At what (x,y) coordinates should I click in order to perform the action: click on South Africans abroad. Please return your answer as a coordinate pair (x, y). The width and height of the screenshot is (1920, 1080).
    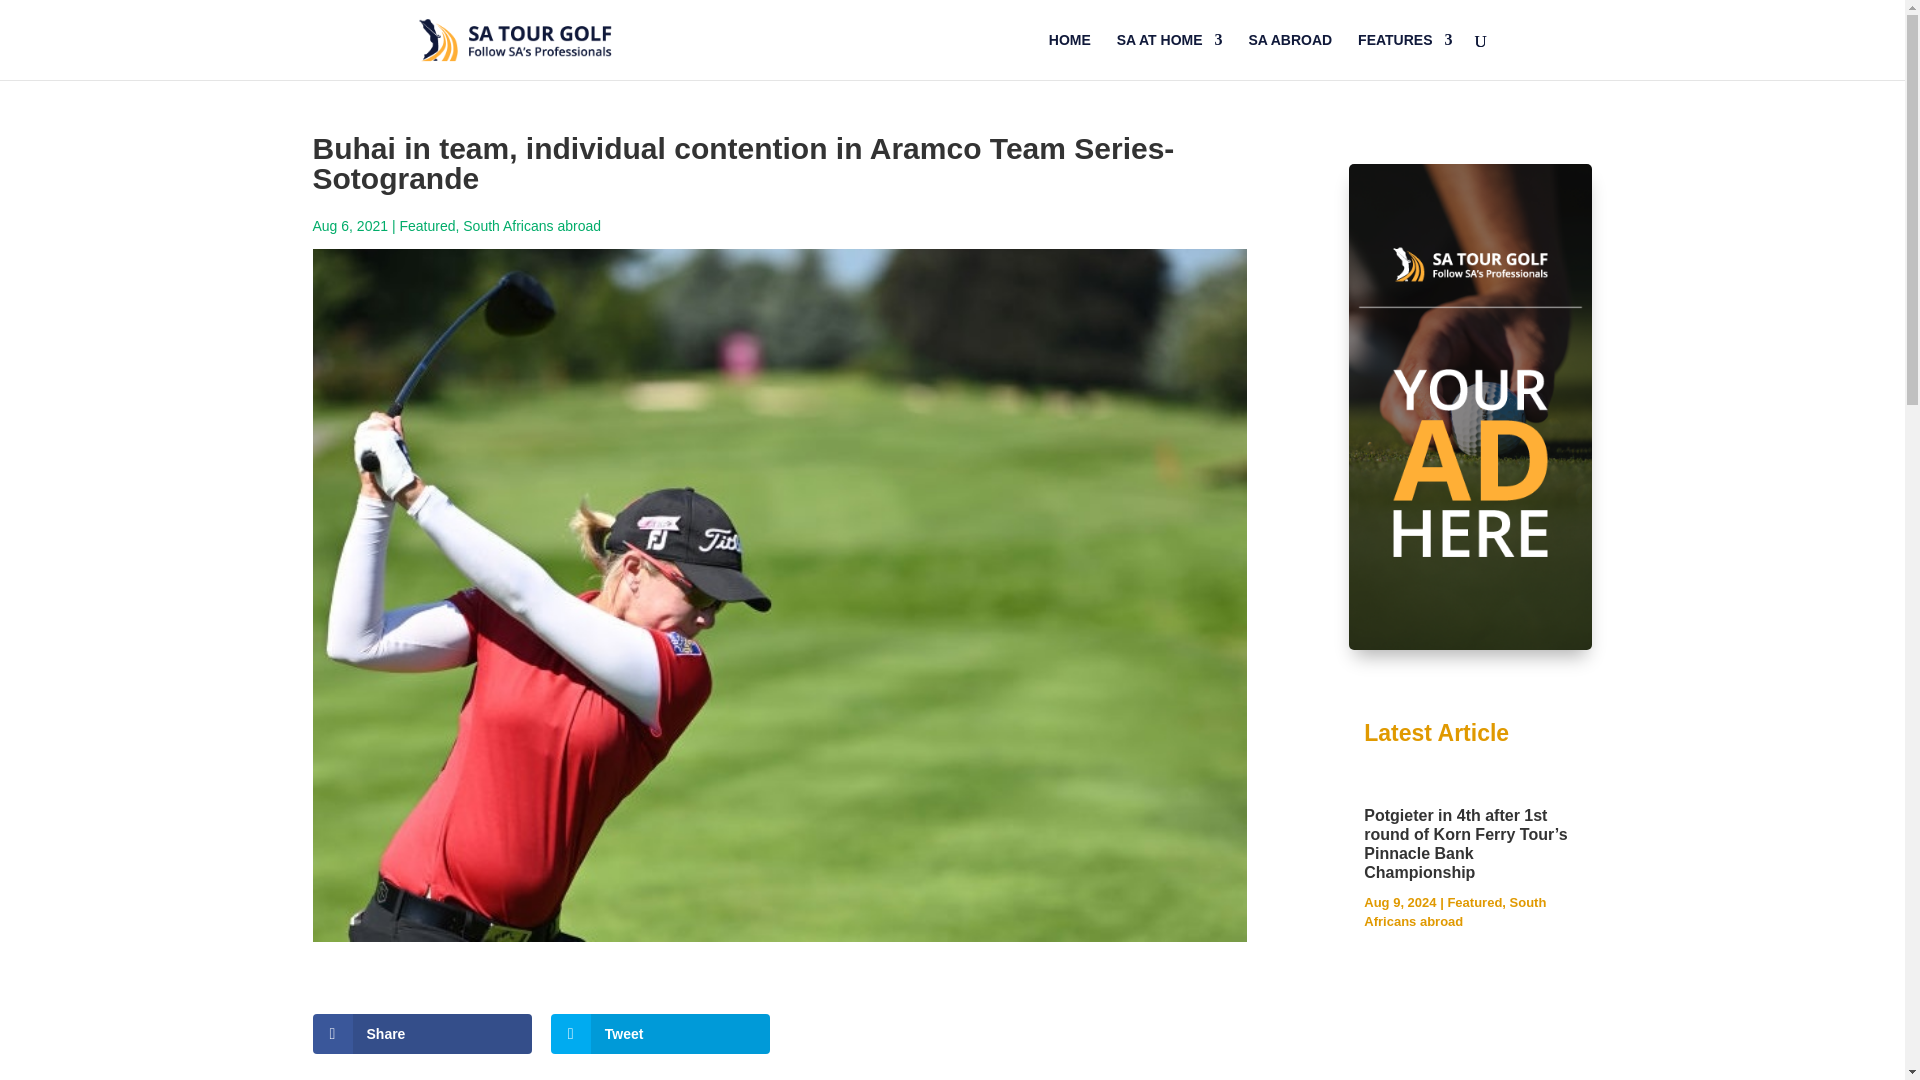
    Looking at the image, I should click on (531, 226).